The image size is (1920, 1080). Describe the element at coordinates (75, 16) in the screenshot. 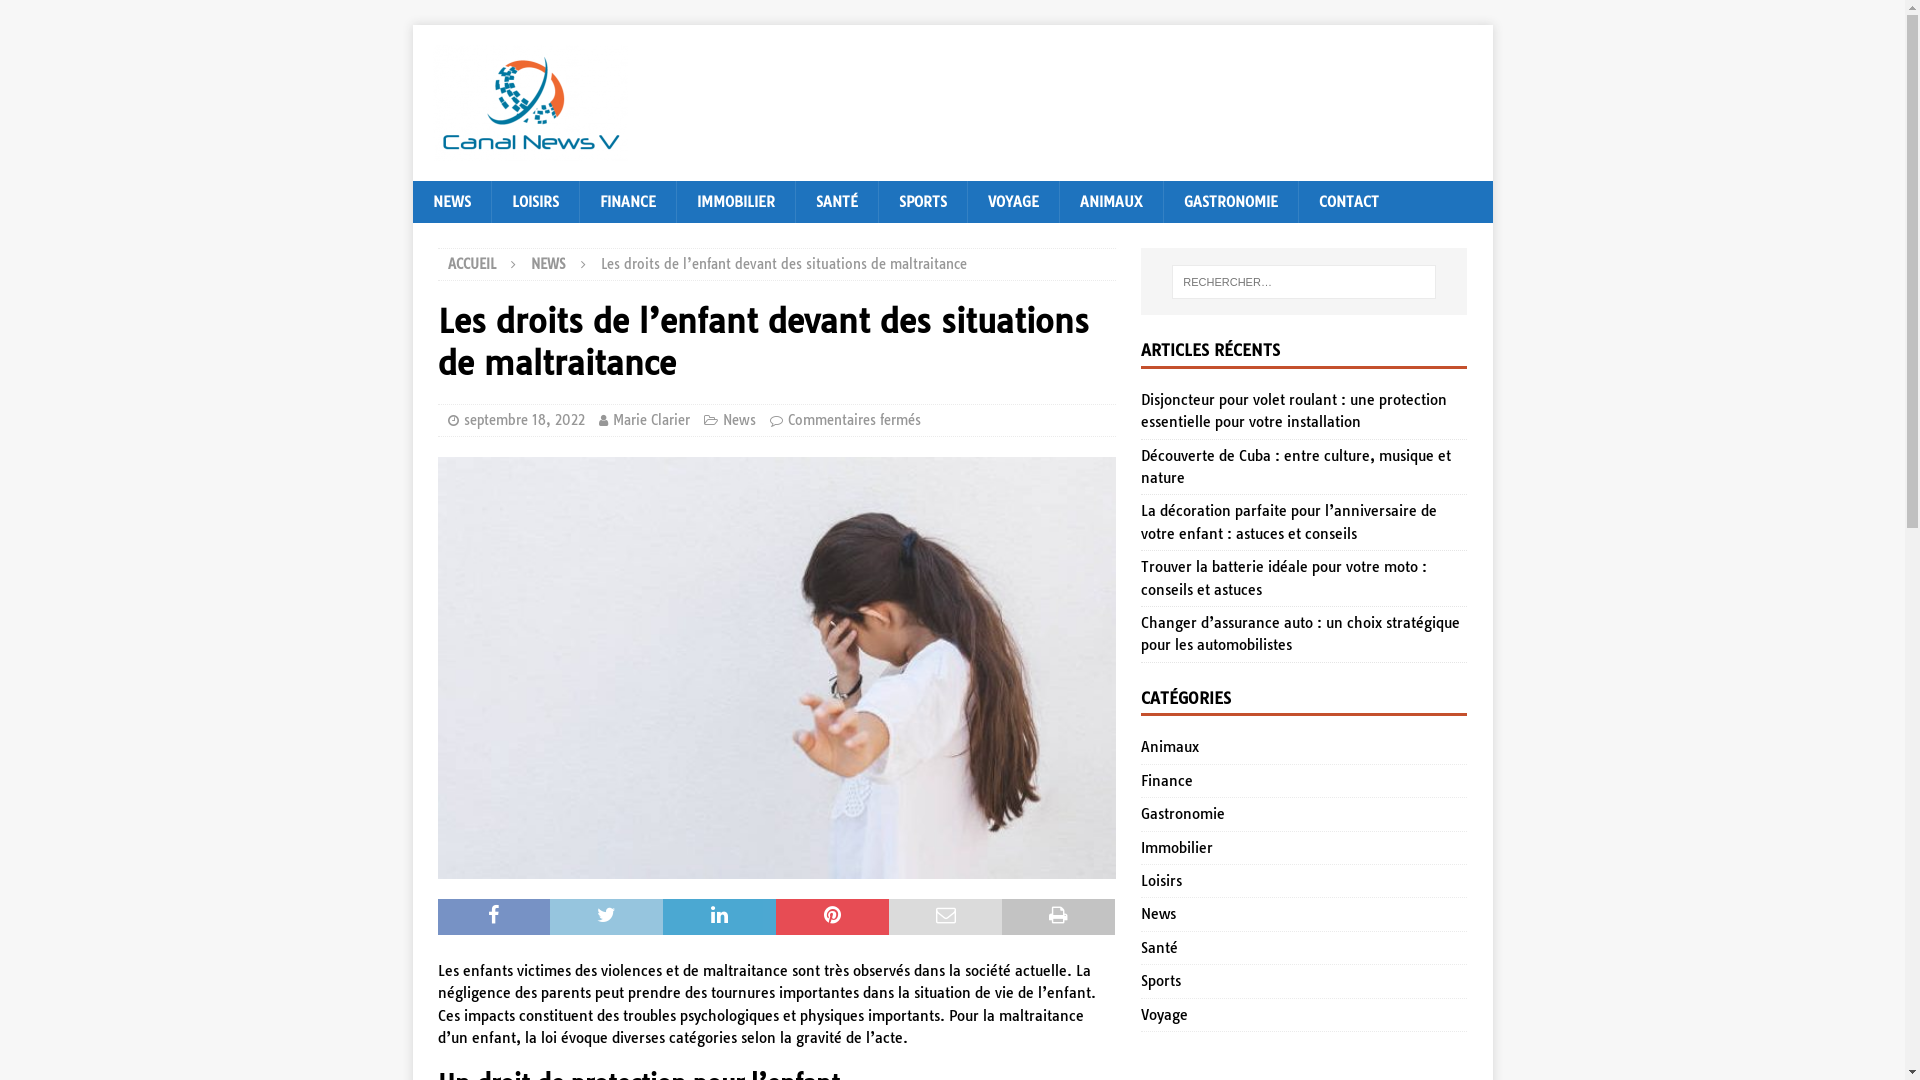

I see `Rechercher` at that location.